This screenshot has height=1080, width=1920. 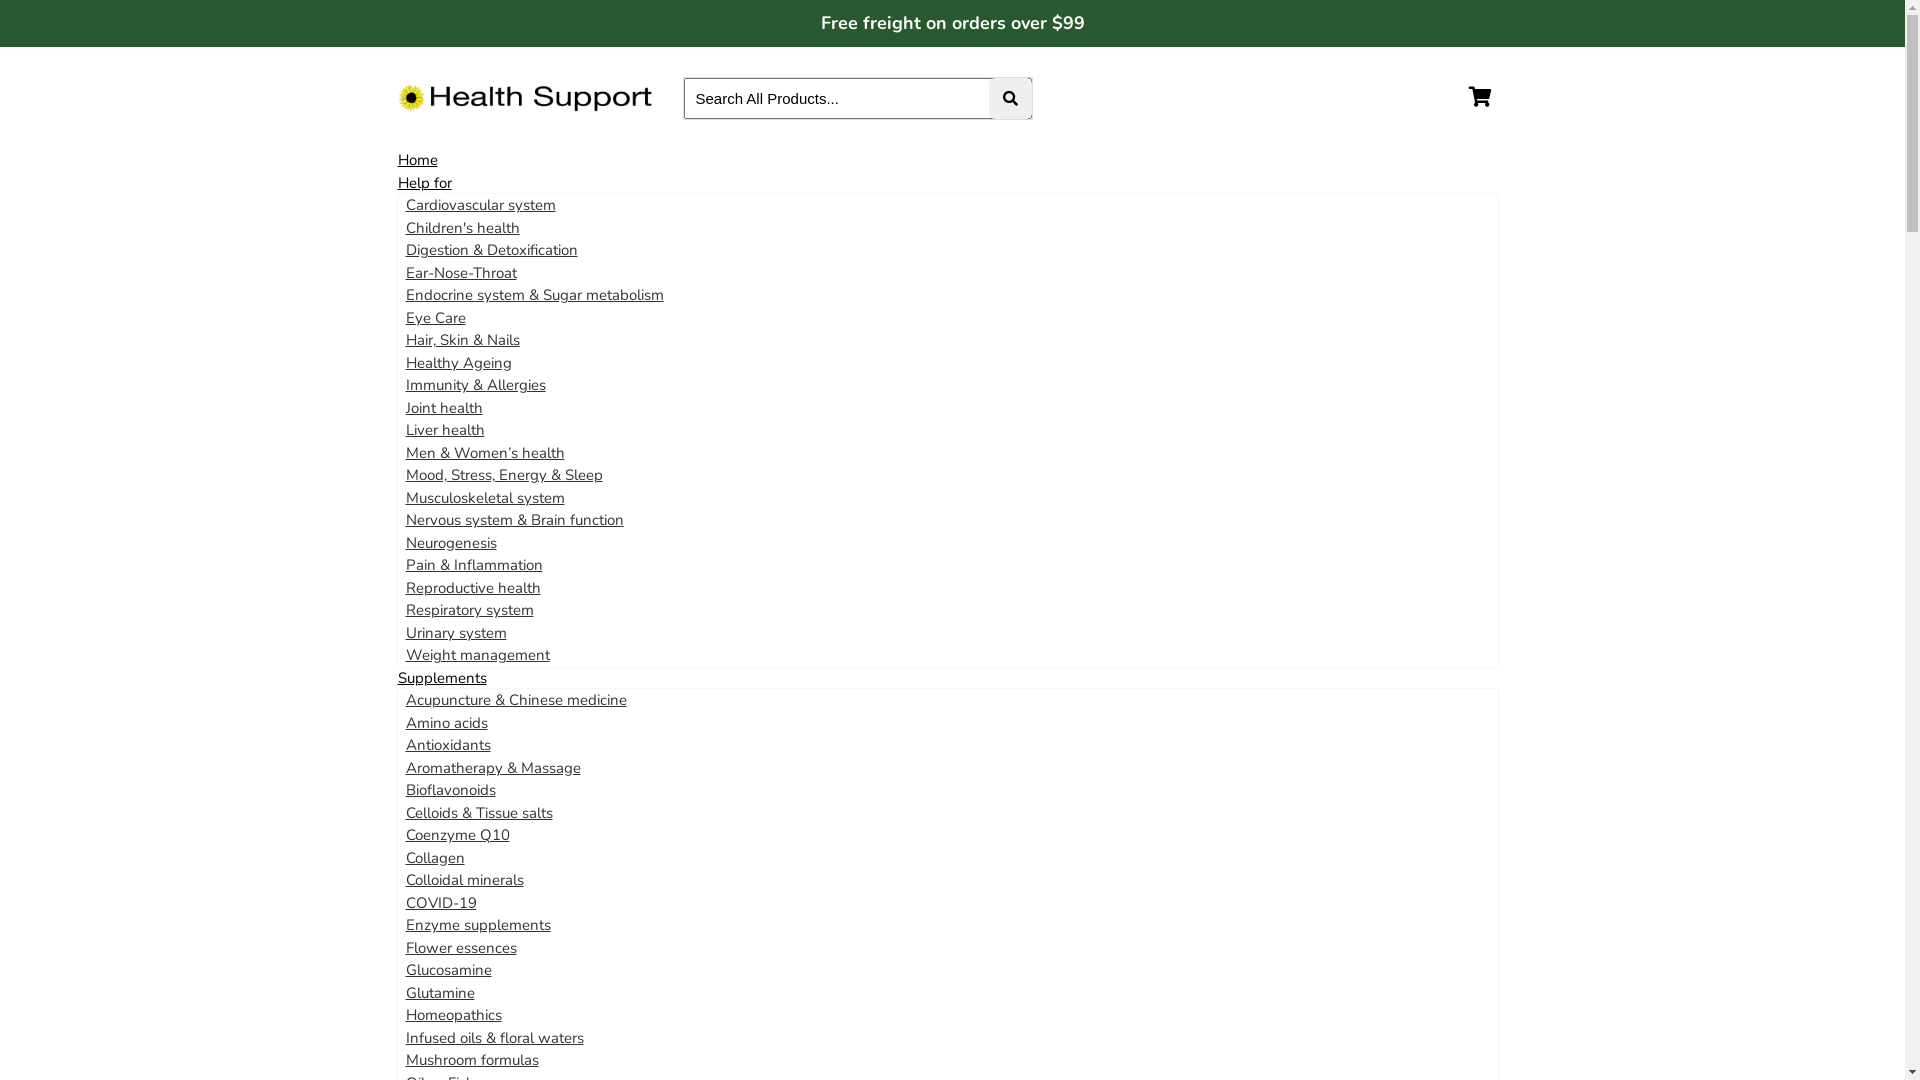 What do you see at coordinates (476, 385) in the screenshot?
I see `Immunity & Allergies` at bounding box center [476, 385].